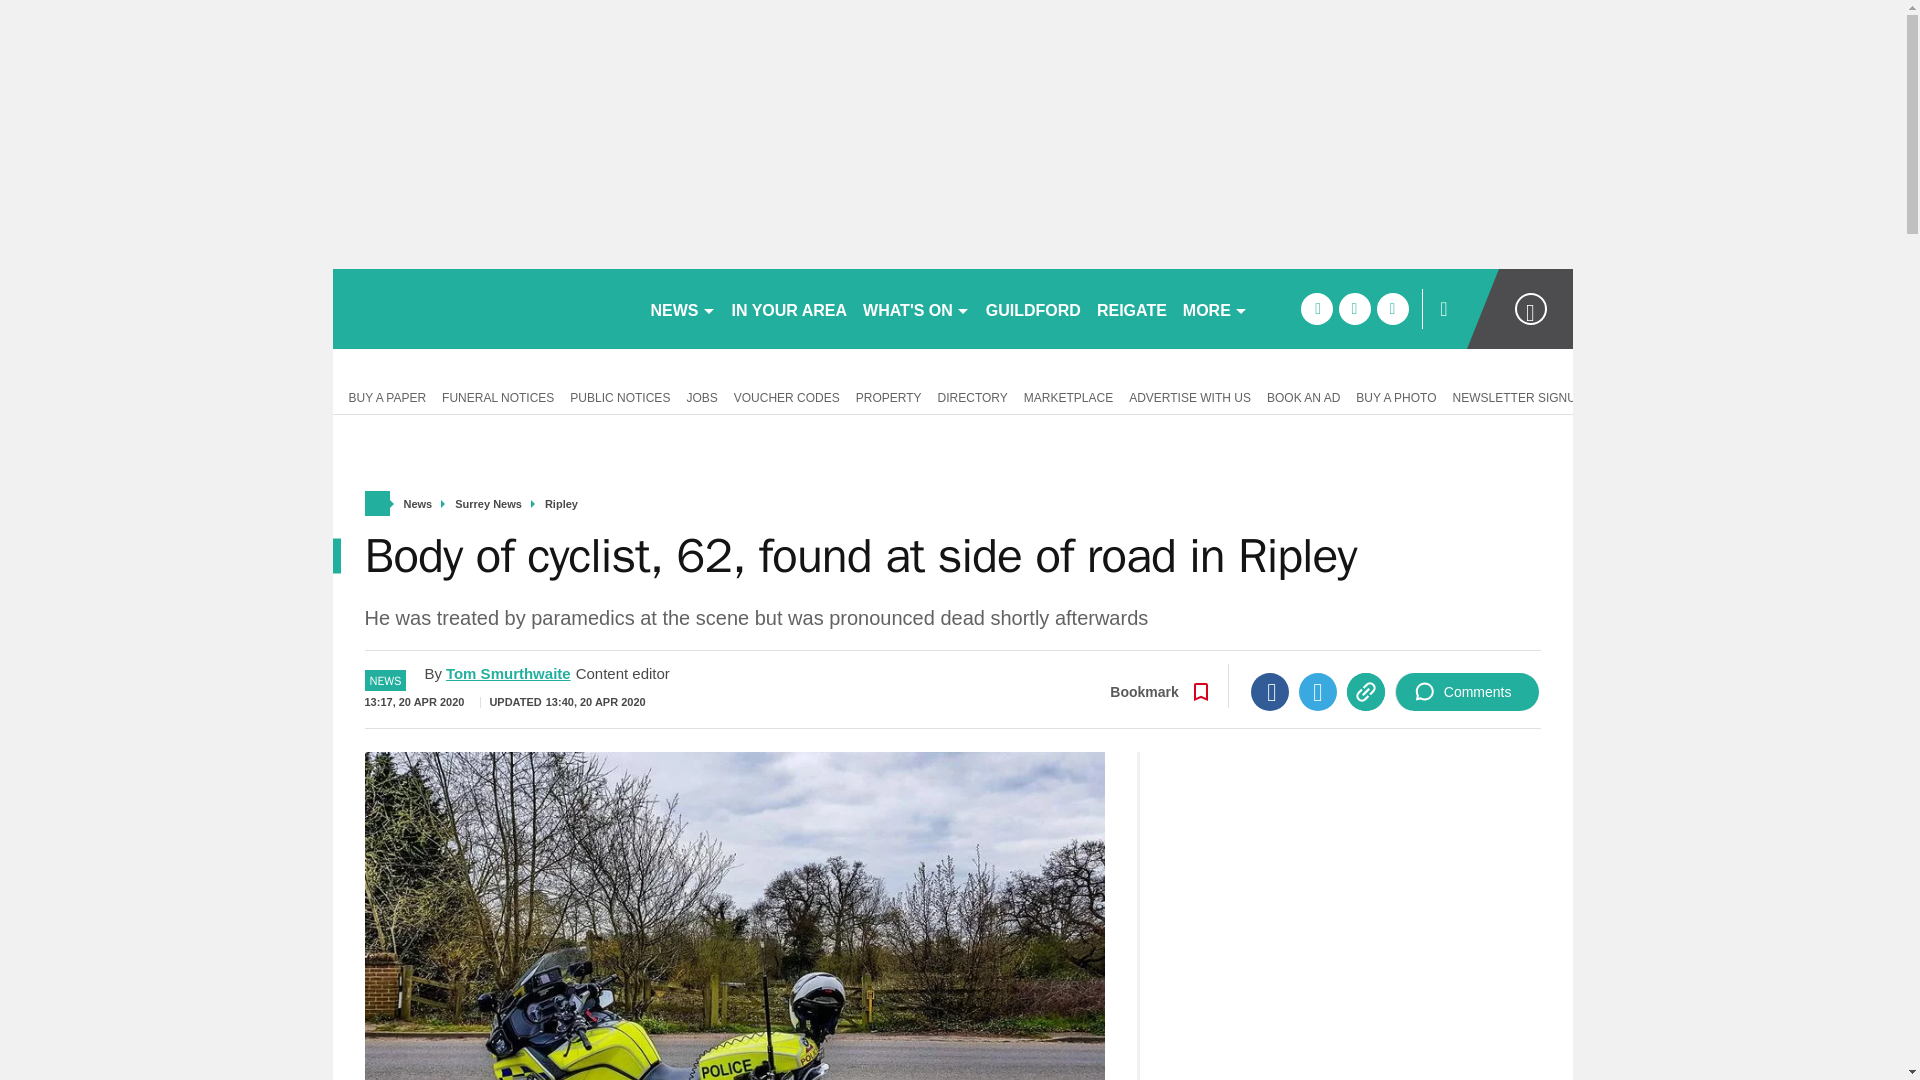 Image resolution: width=1920 pixels, height=1080 pixels. I want to click on JOBS, so click(701, 396).